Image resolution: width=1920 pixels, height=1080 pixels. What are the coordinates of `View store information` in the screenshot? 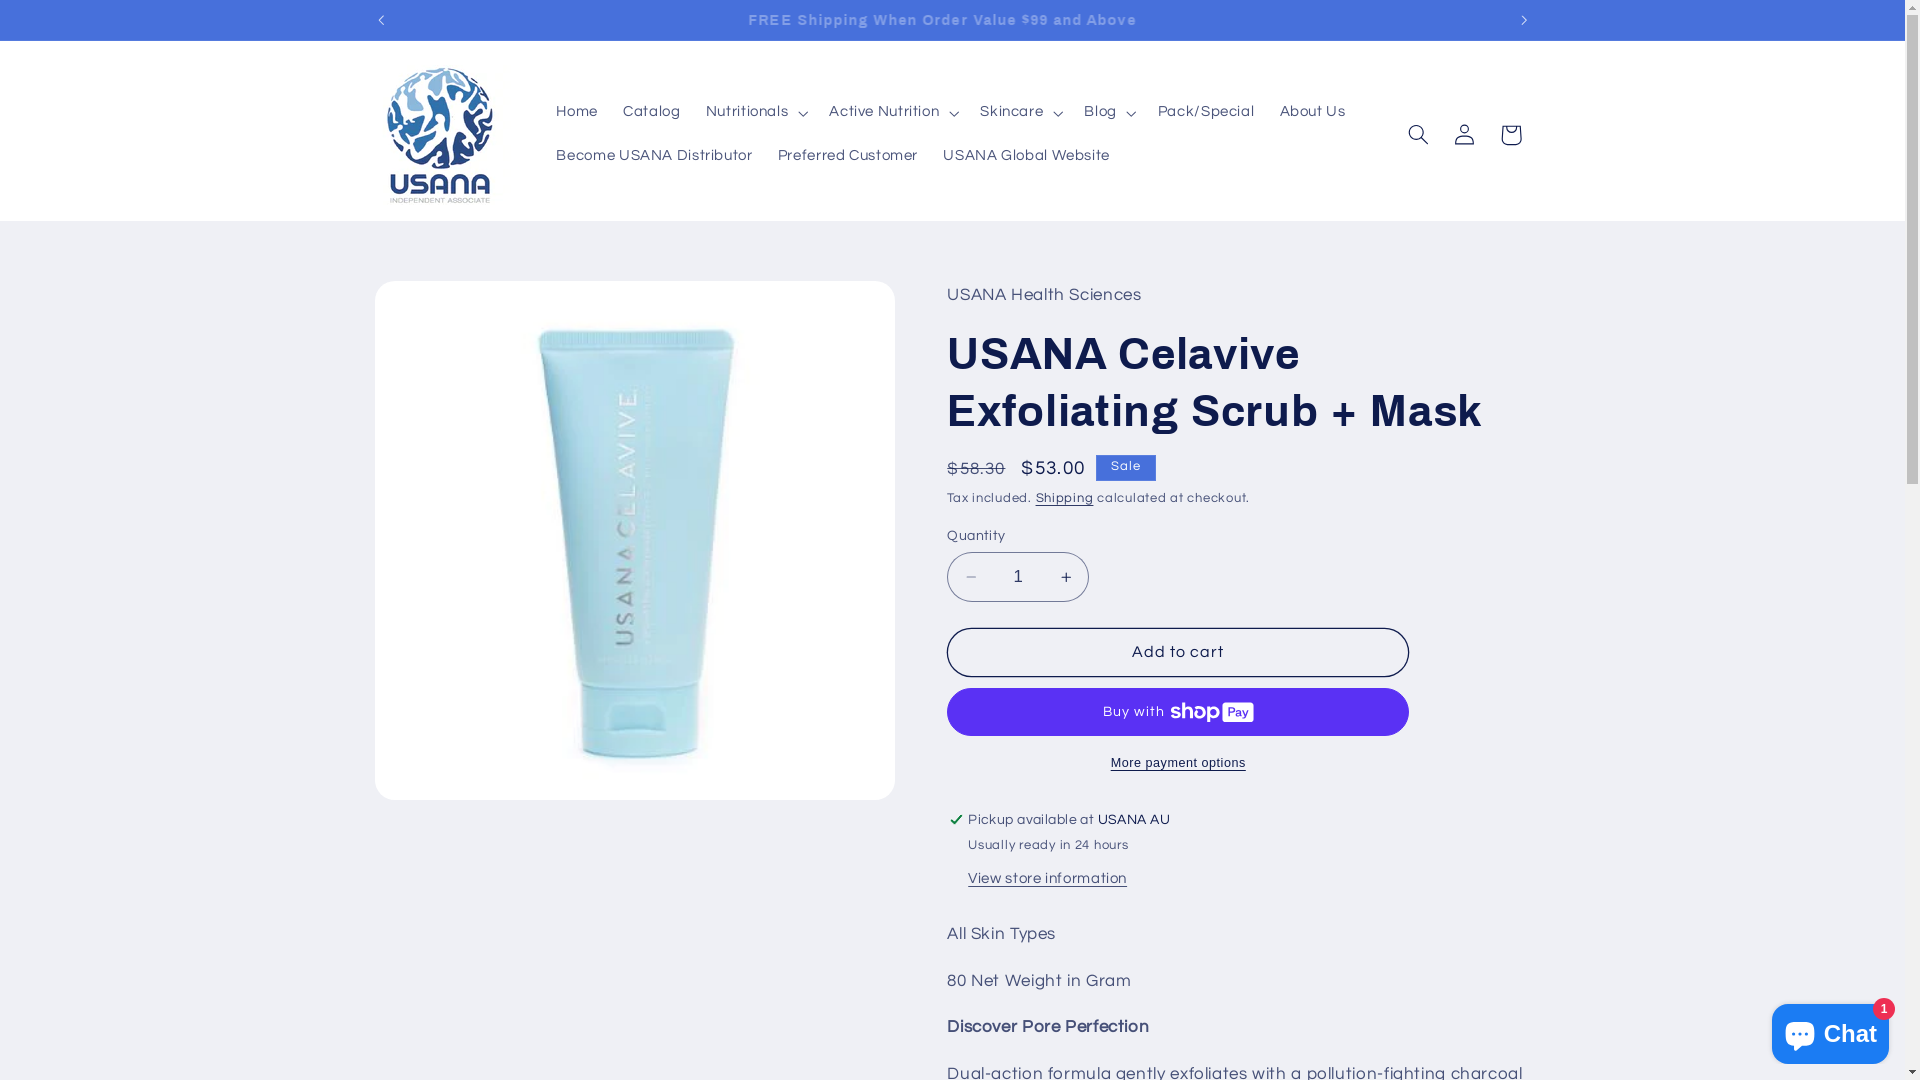 It's located at (1048, 880).